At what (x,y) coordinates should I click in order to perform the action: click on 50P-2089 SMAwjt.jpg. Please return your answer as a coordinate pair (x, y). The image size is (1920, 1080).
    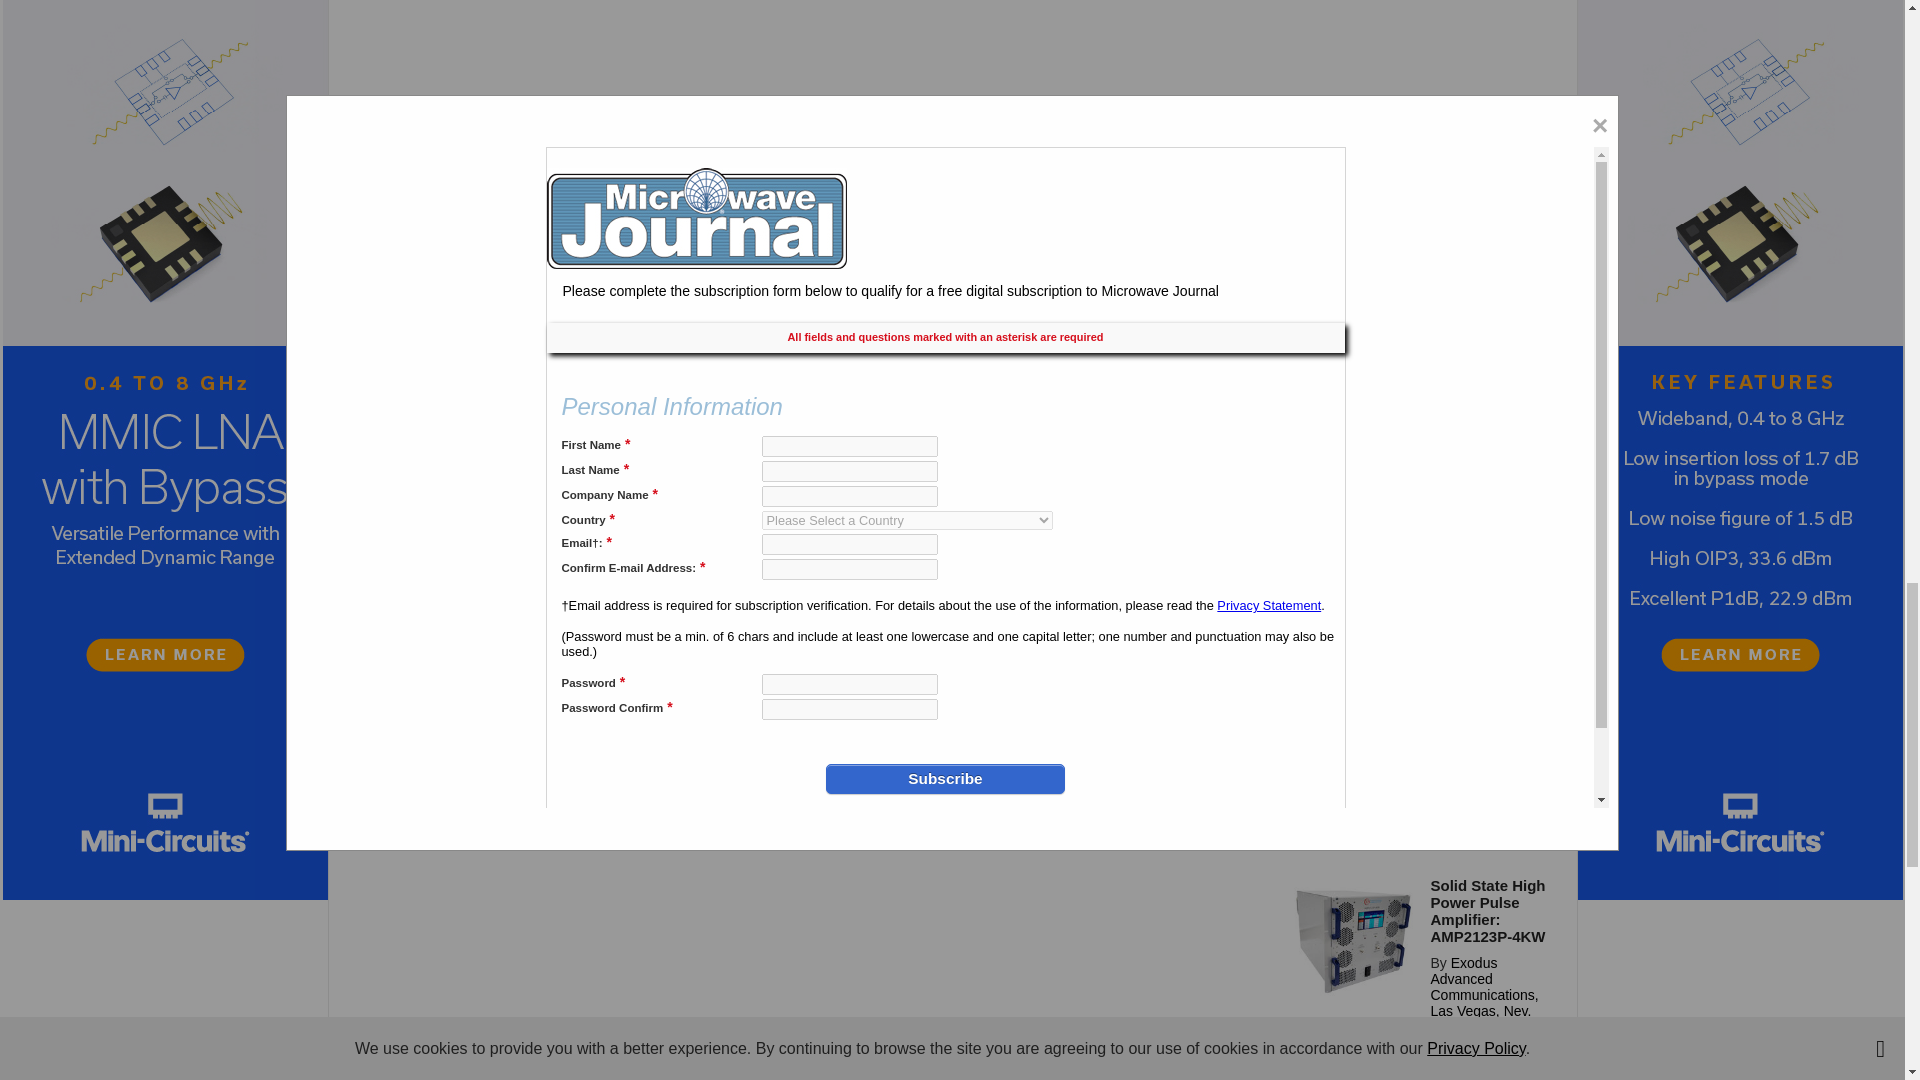
    Looking at the image, I should click on (1353, 768).